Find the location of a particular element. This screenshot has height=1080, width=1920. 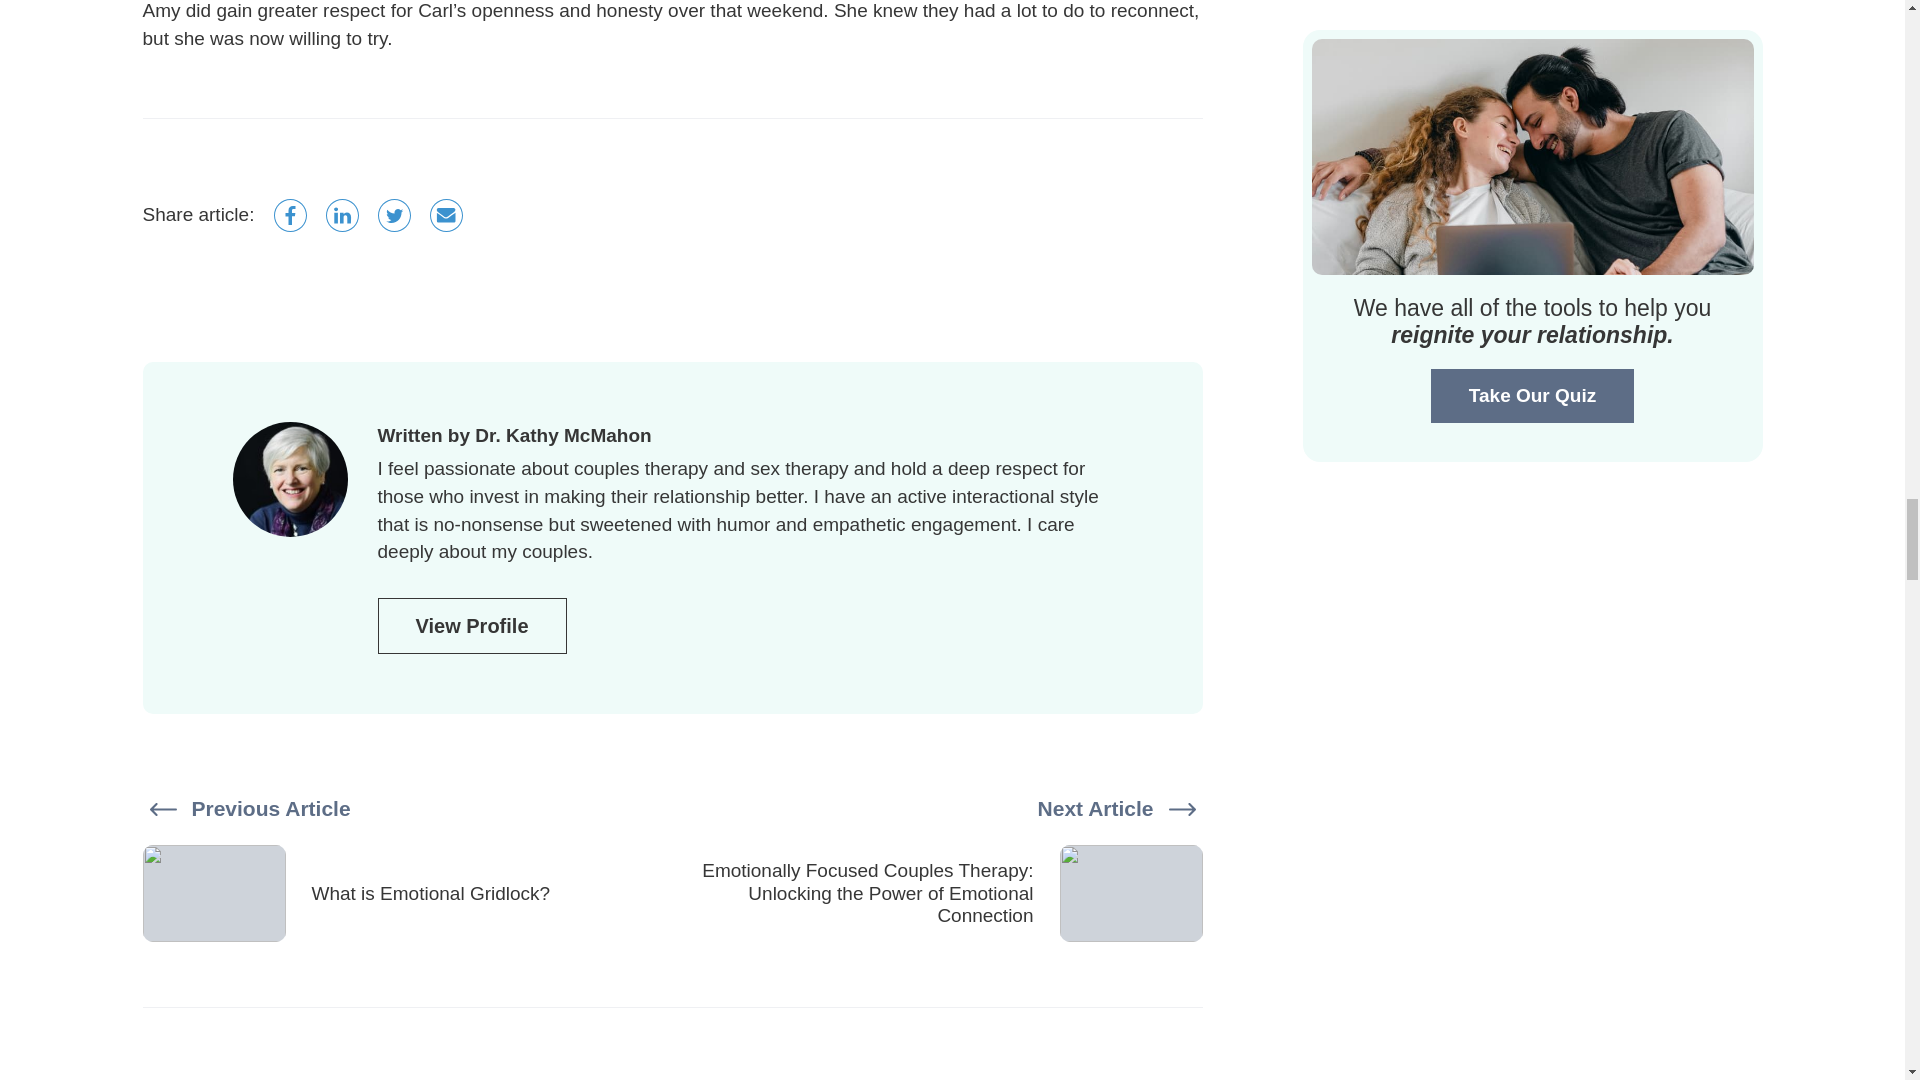

Email is located at coordinates (446, 215).